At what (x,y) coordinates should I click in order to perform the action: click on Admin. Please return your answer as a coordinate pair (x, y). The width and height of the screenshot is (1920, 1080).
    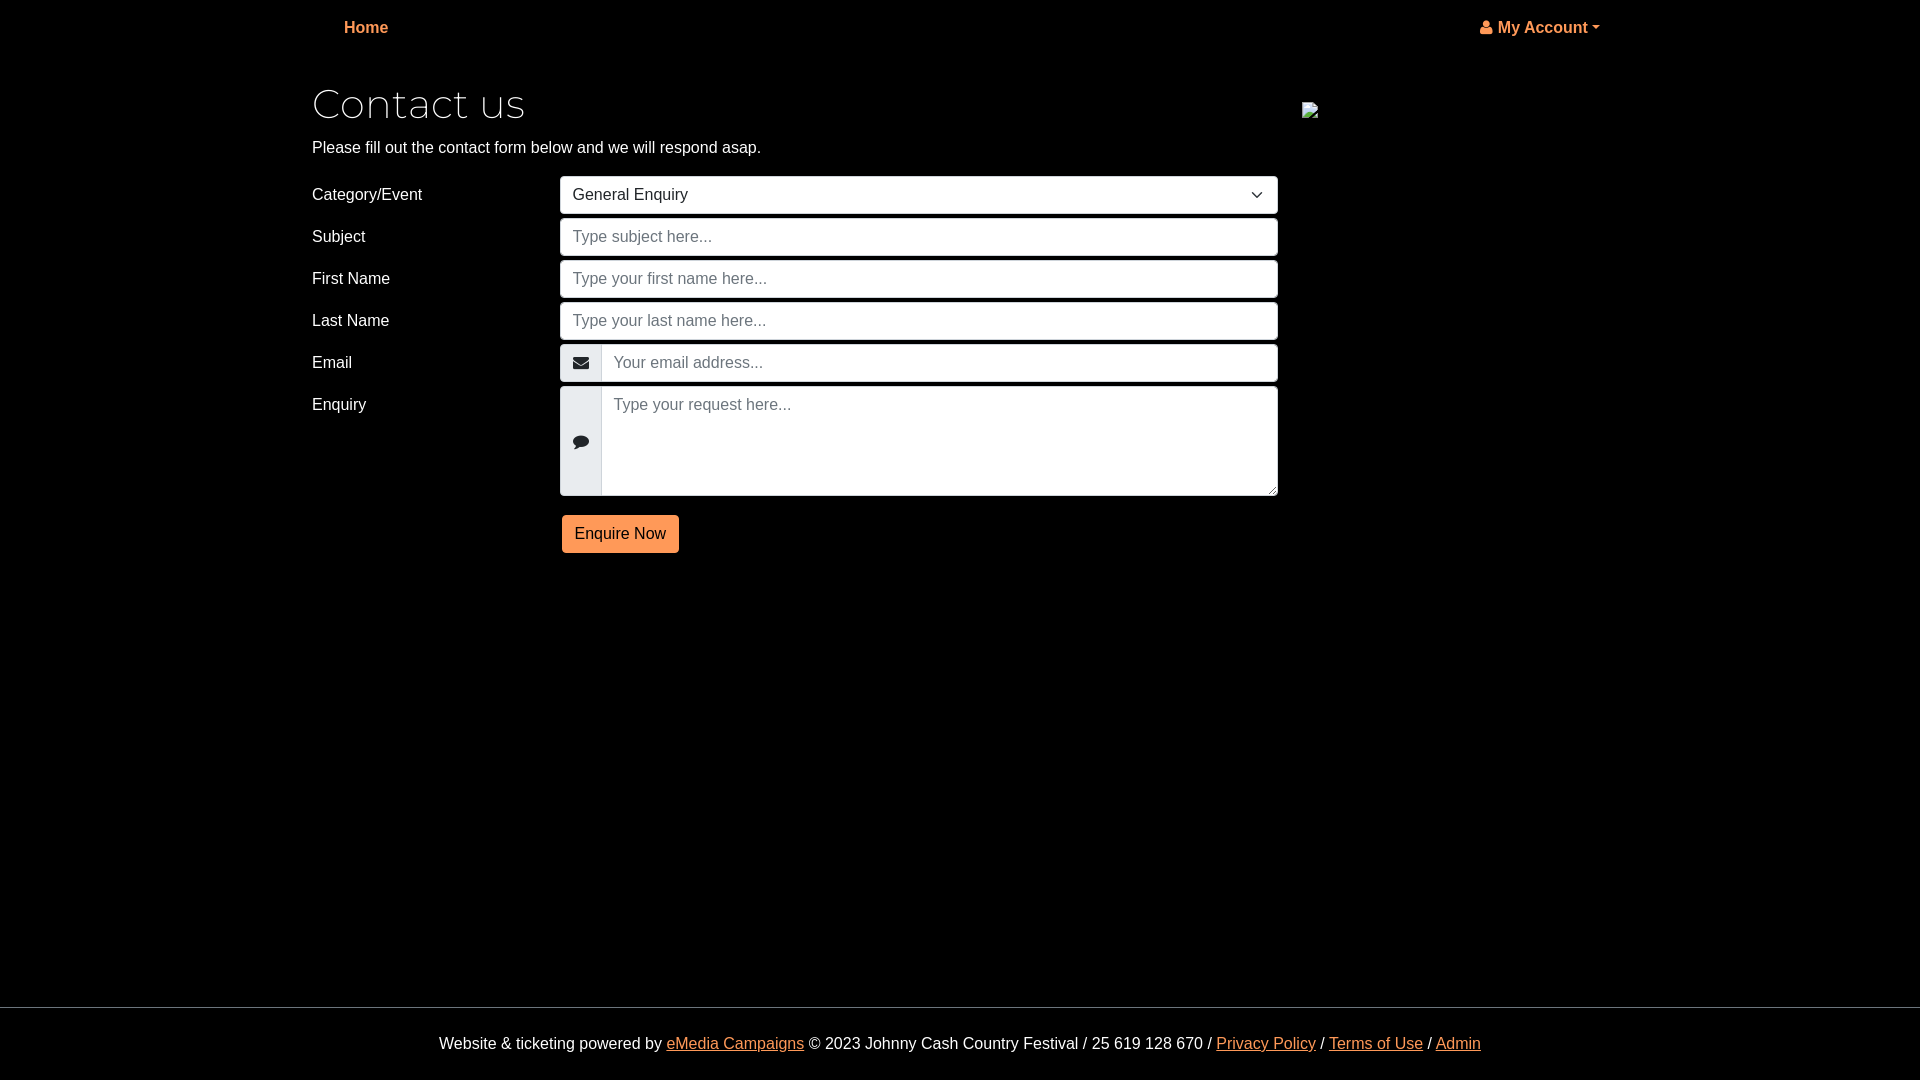
    Looking at the image, I should click on (1458, 1044).